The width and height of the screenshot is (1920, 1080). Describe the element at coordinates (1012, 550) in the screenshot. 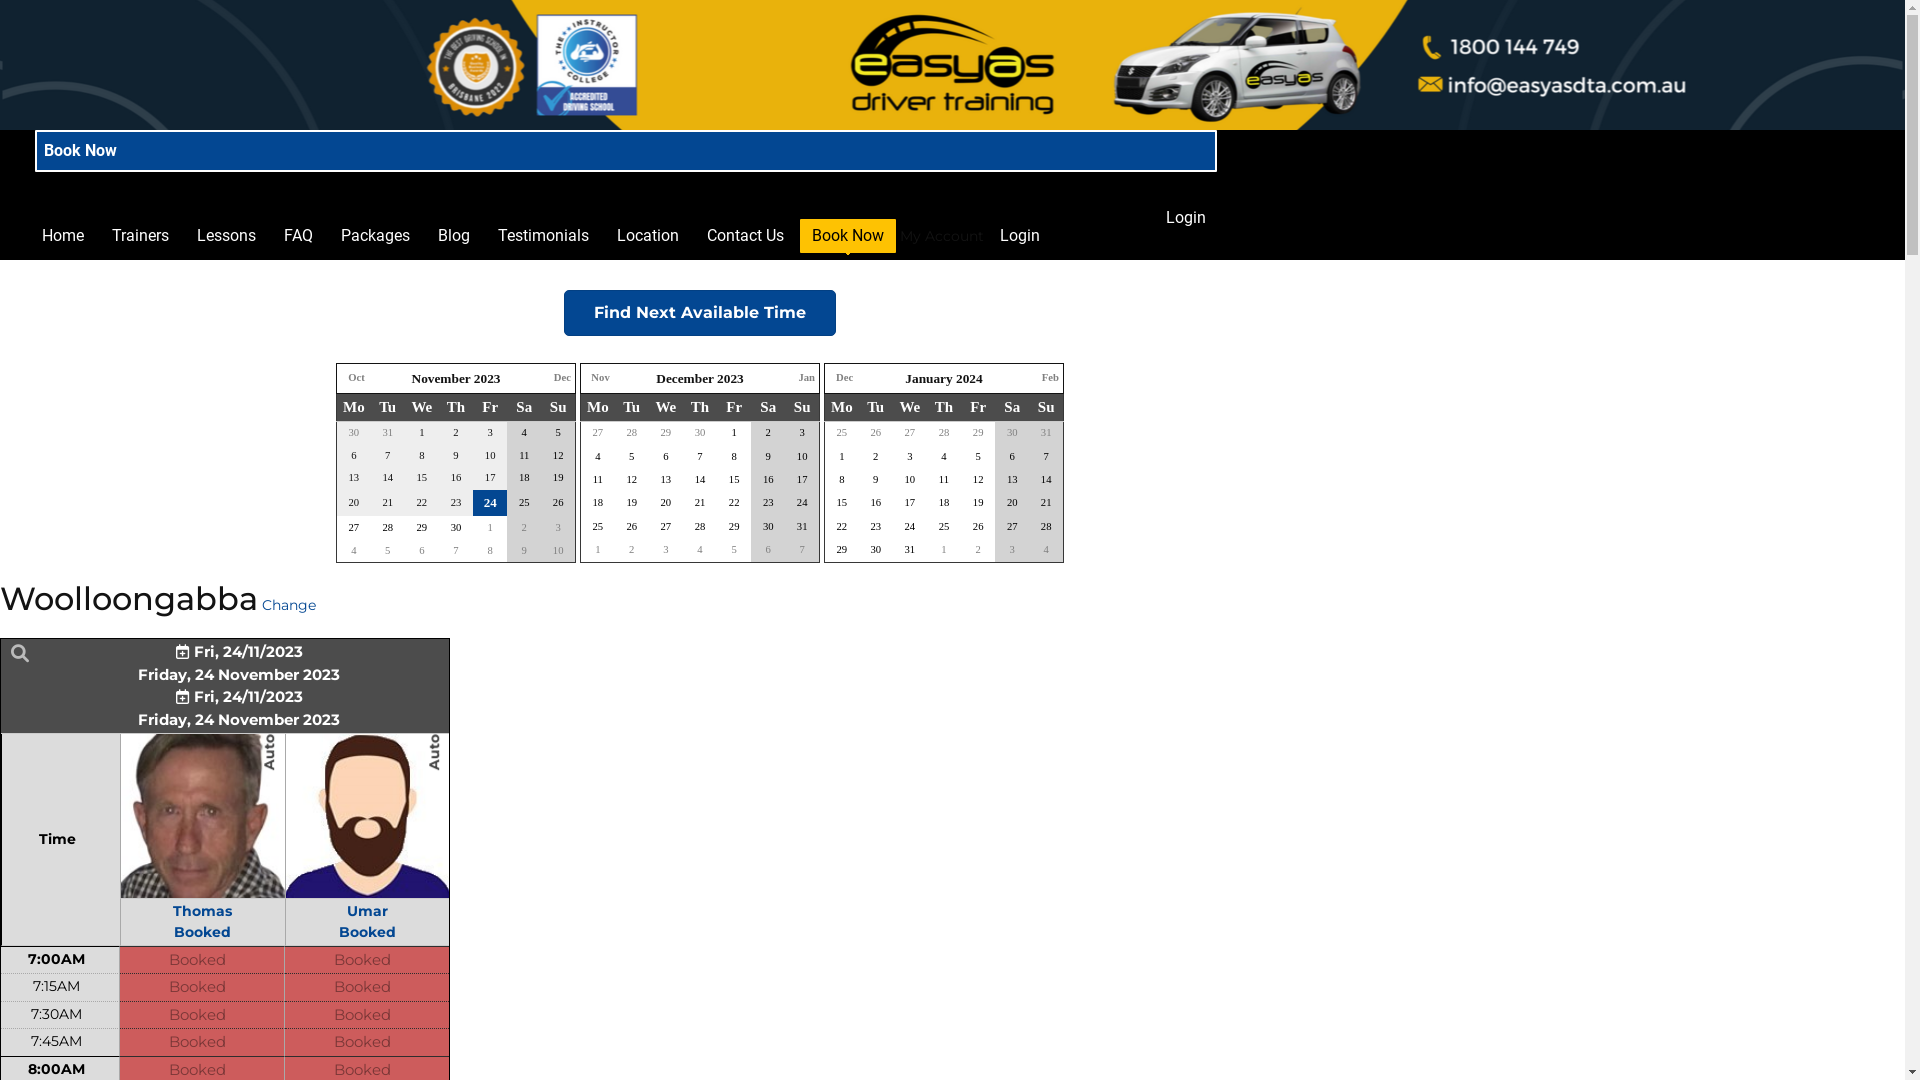

I see `3` at that location.